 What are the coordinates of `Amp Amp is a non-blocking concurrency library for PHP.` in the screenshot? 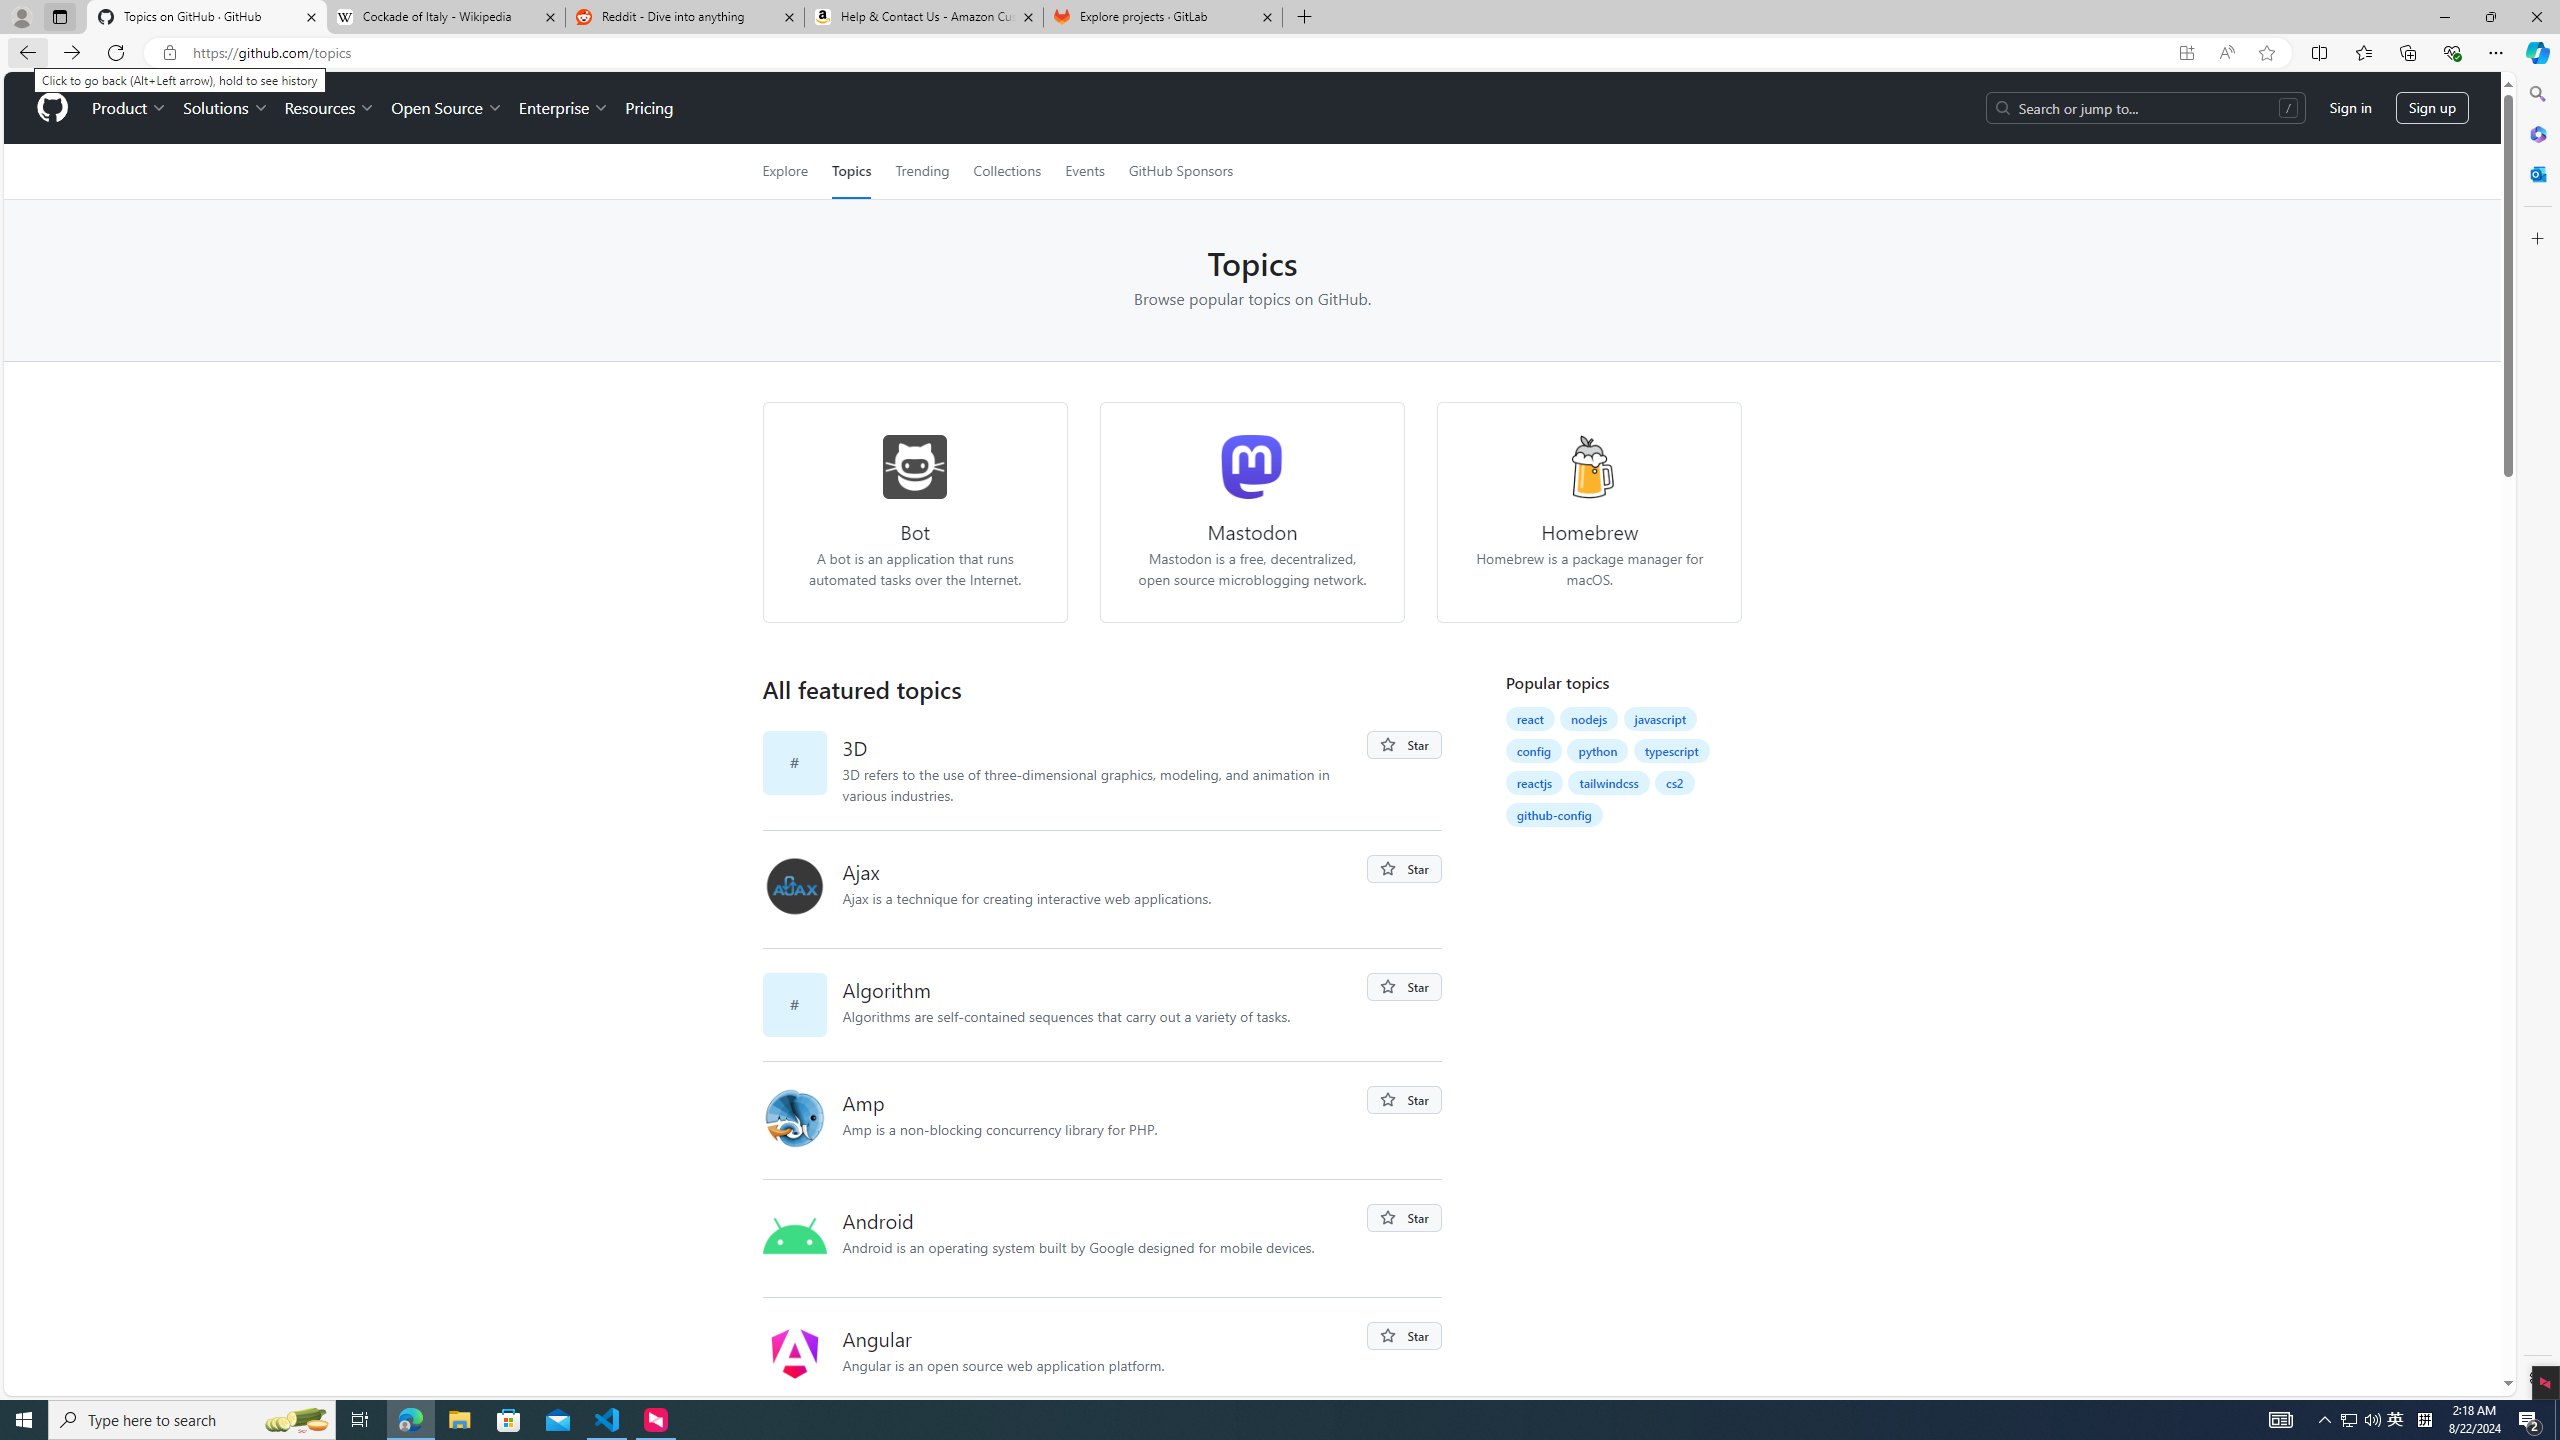 It's located at (1104, 1120).